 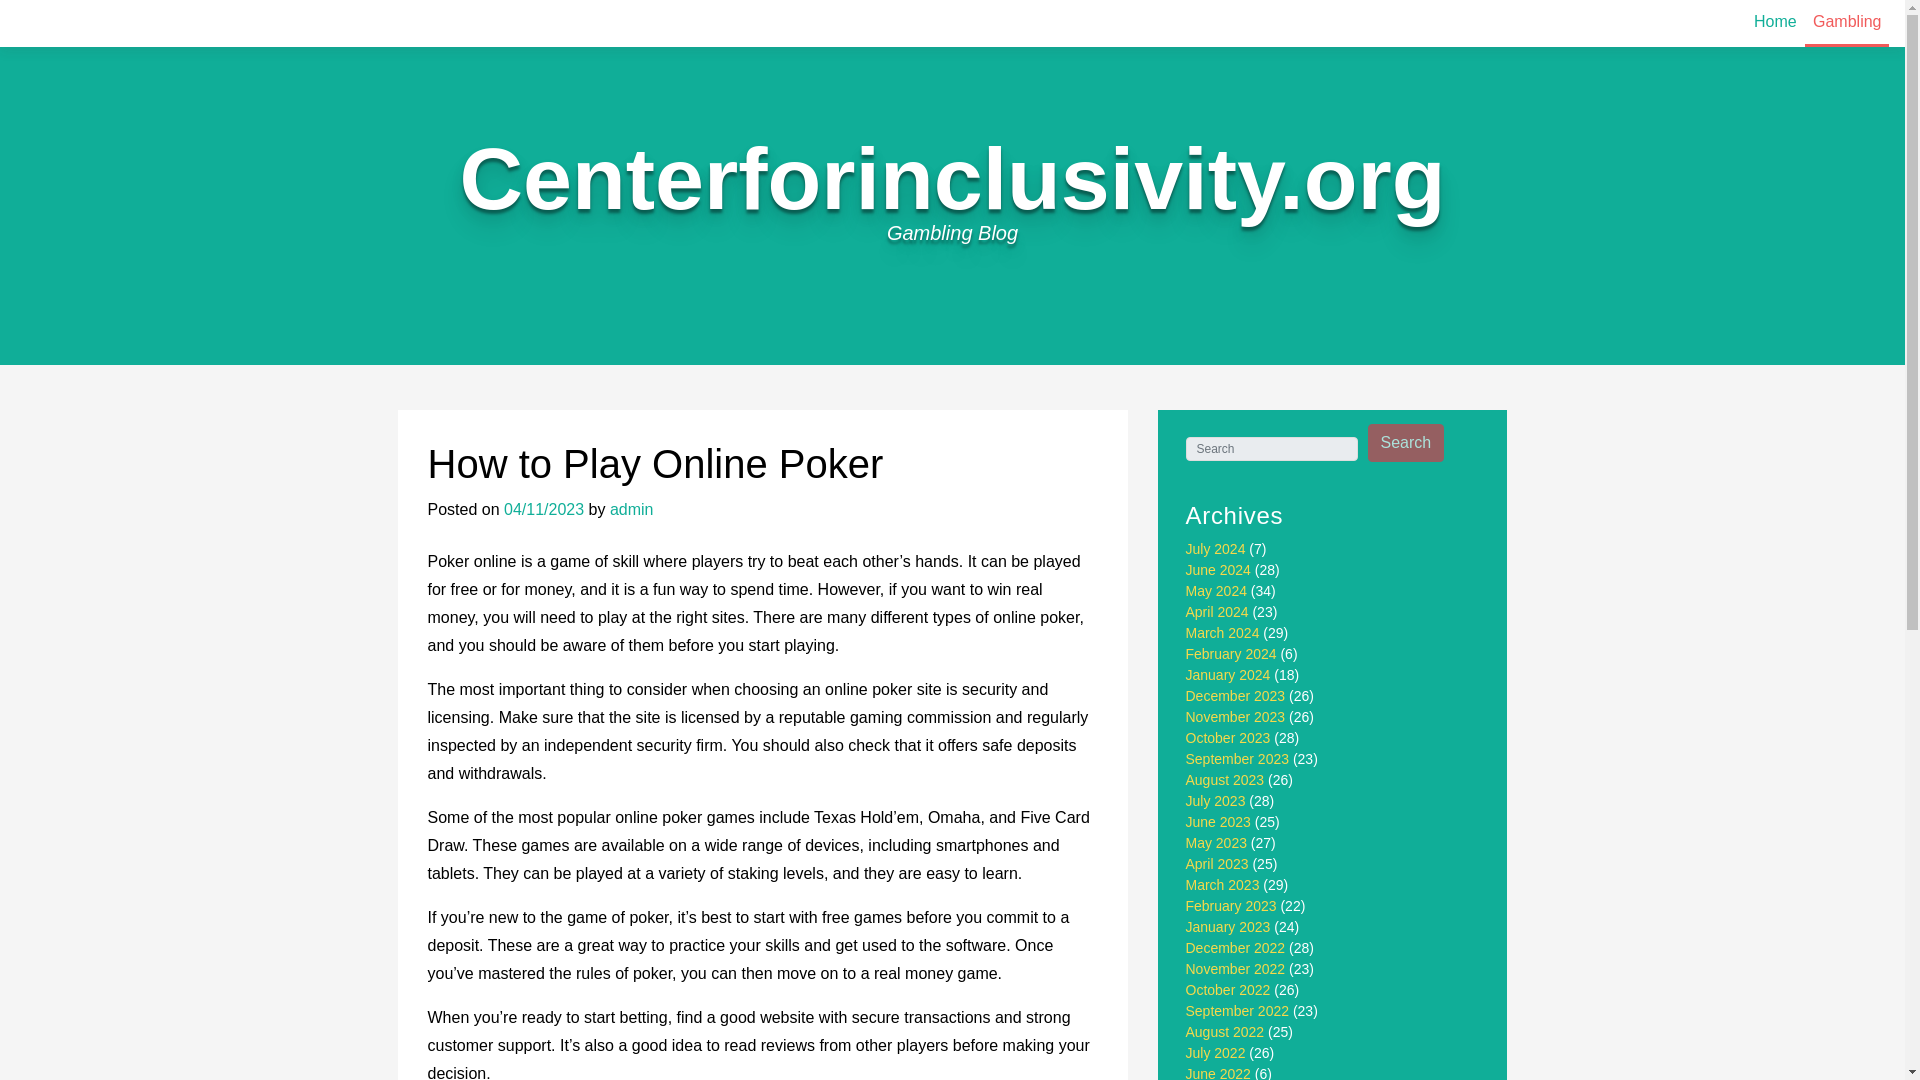 I want to click on Gambling, so click(x=1846, y=24).